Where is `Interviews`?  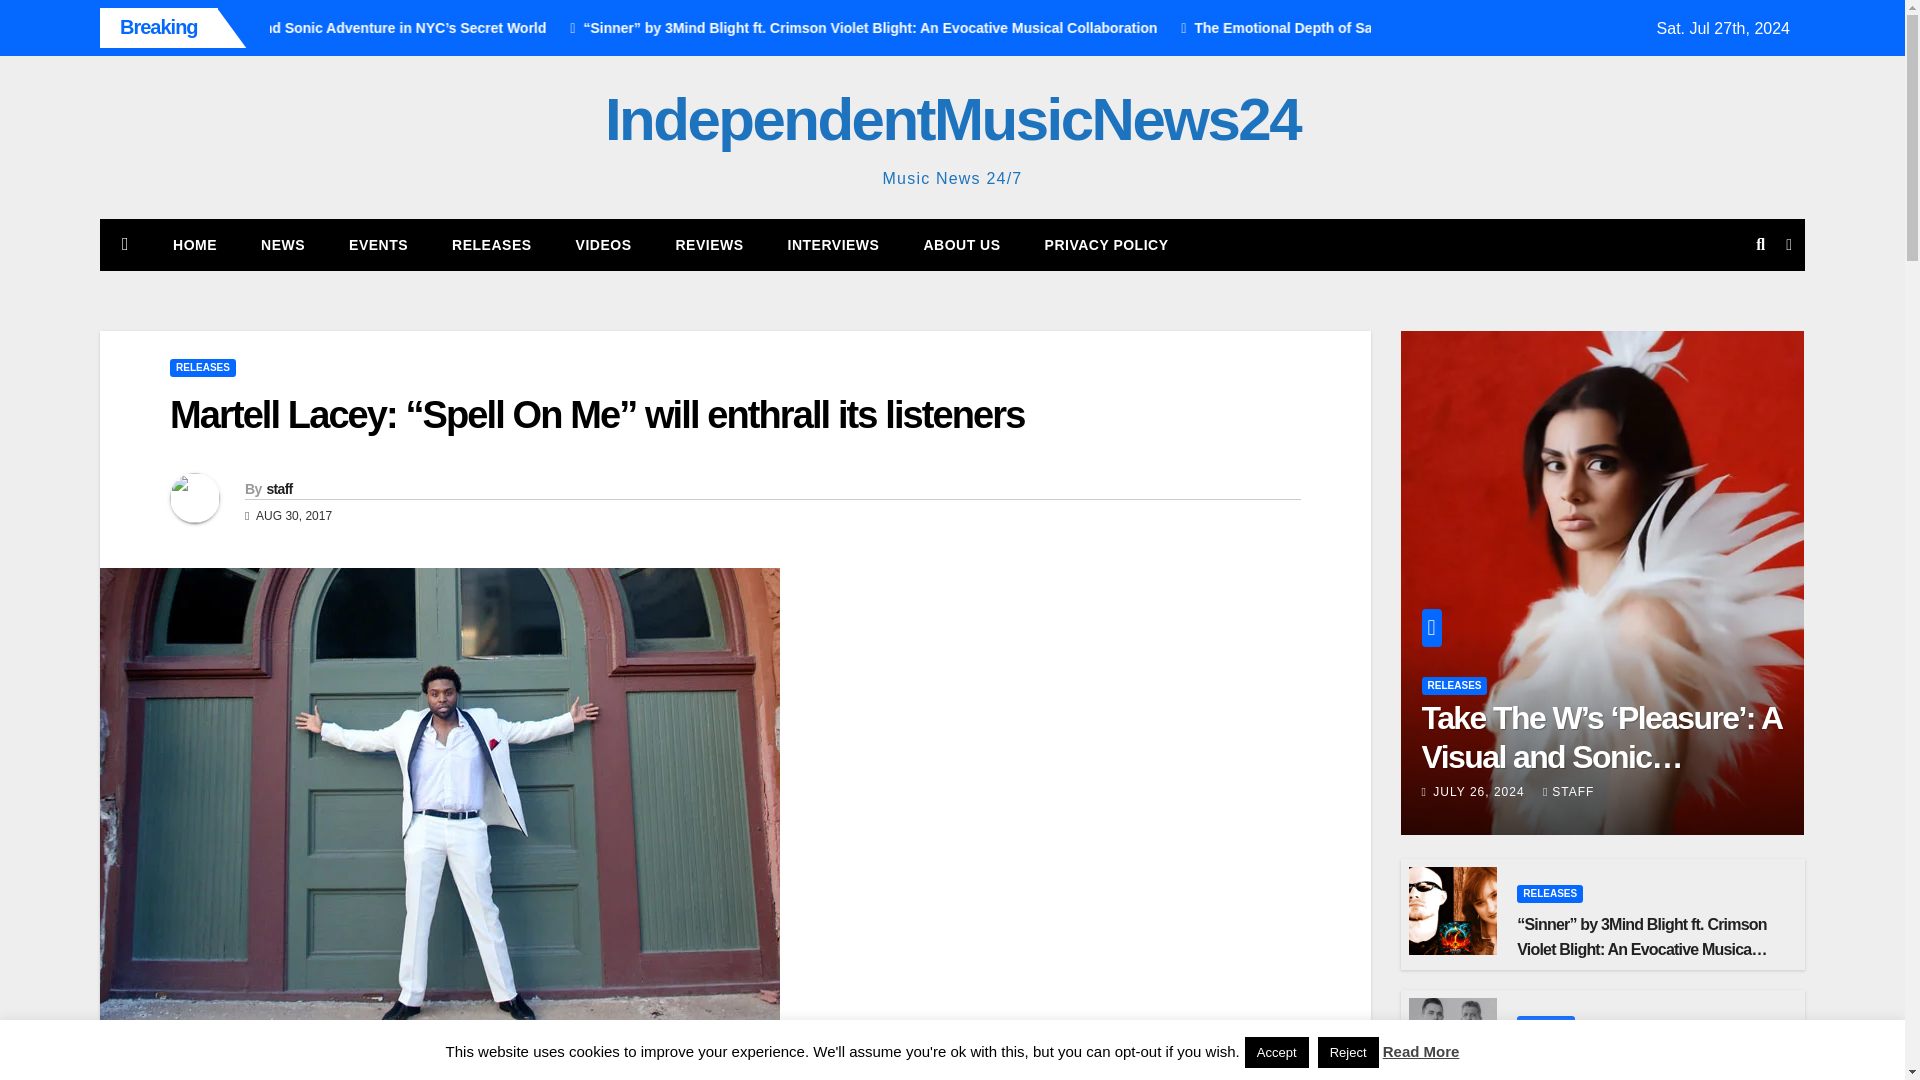
Interviews is located at coordinates (834, 245).